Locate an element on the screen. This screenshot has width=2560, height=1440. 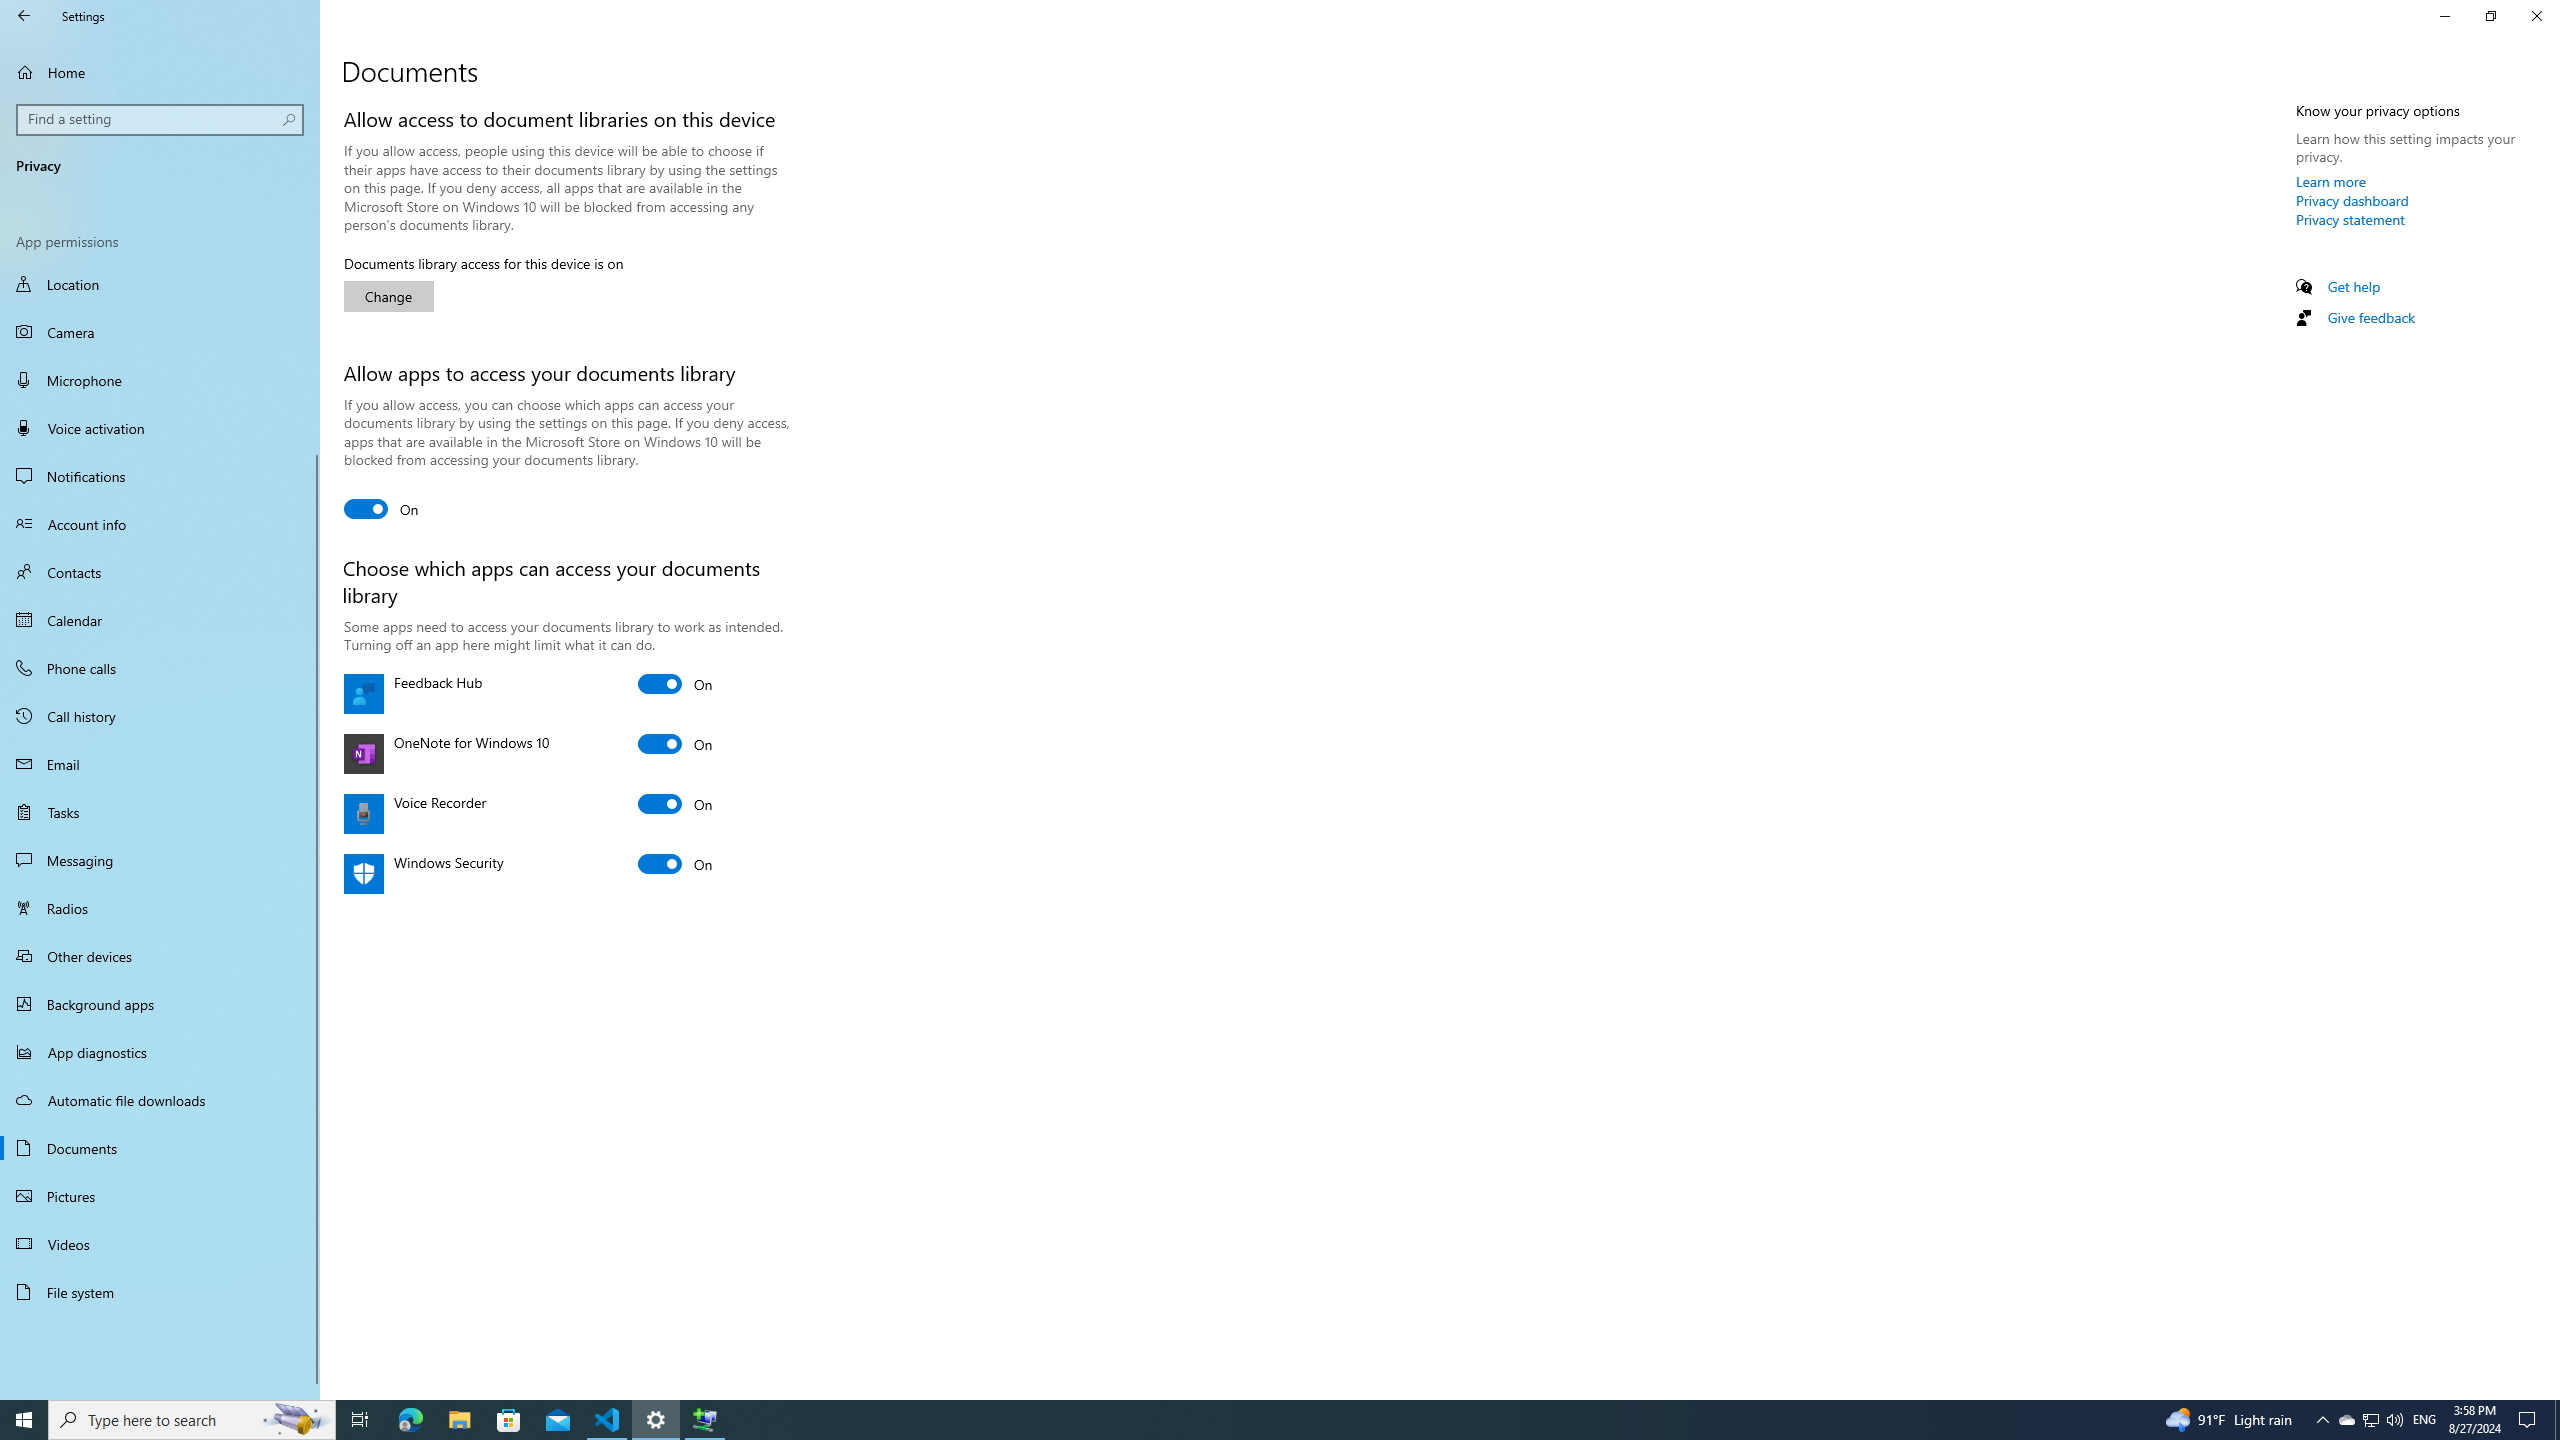
Privacy dashboard is located at coordinates (2352, 200).